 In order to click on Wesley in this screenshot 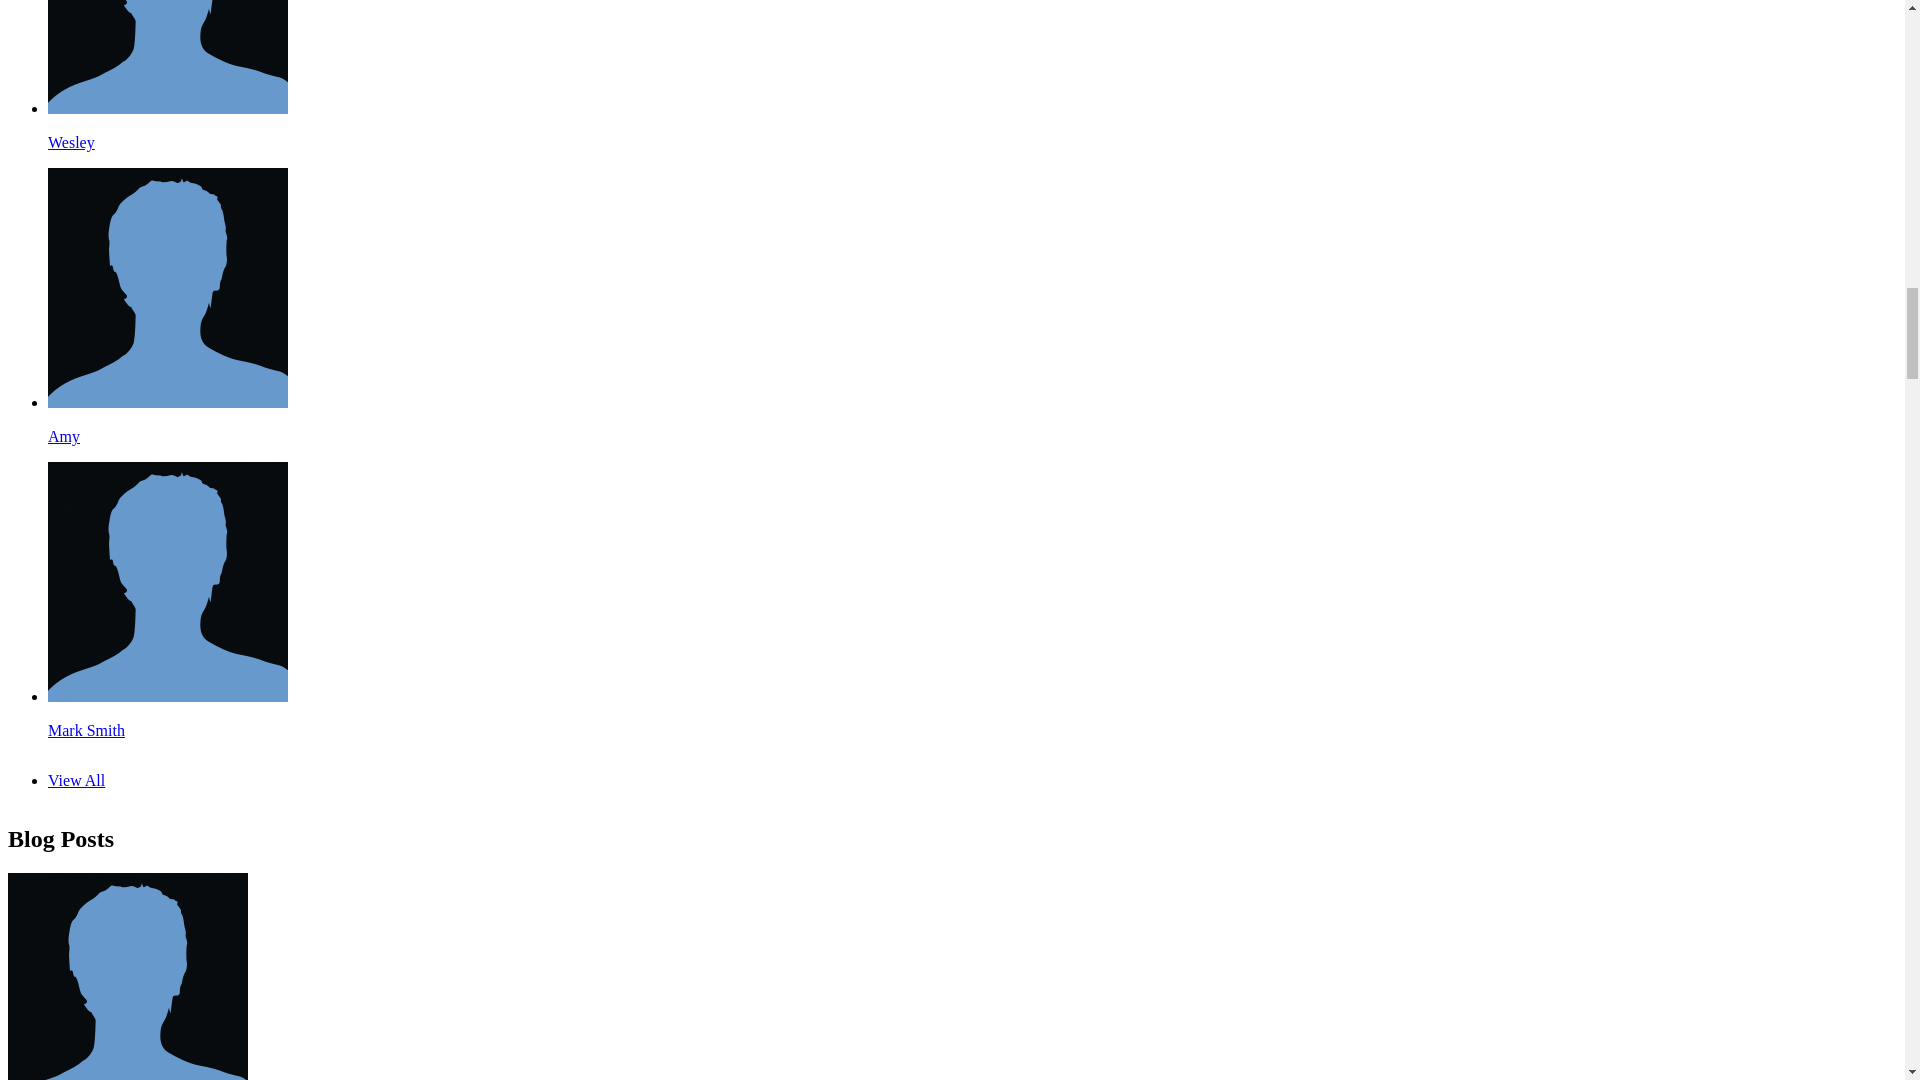, I will do `click(71, 142)`.